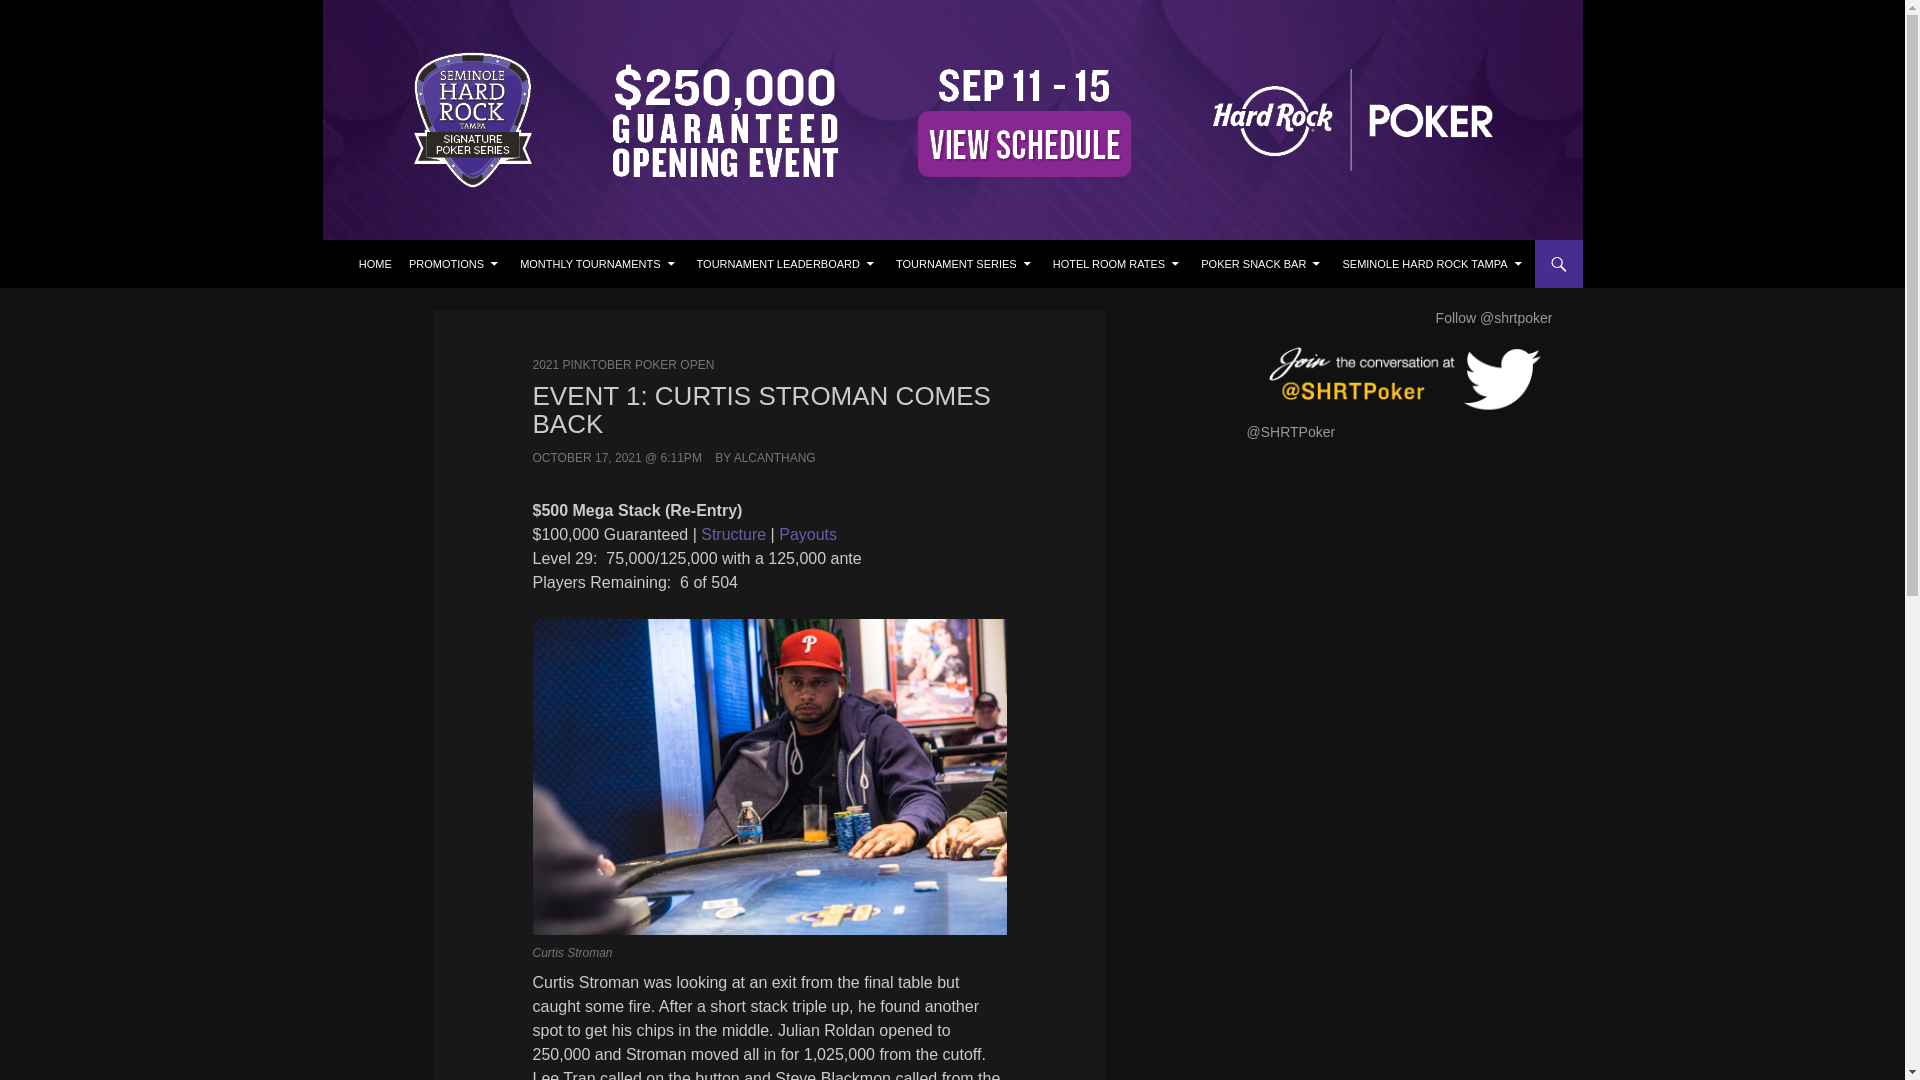  Describe the element at coordinates (598, 264) in the screenshot. I see `MONTHLY TOURNAMENTS` at that location.